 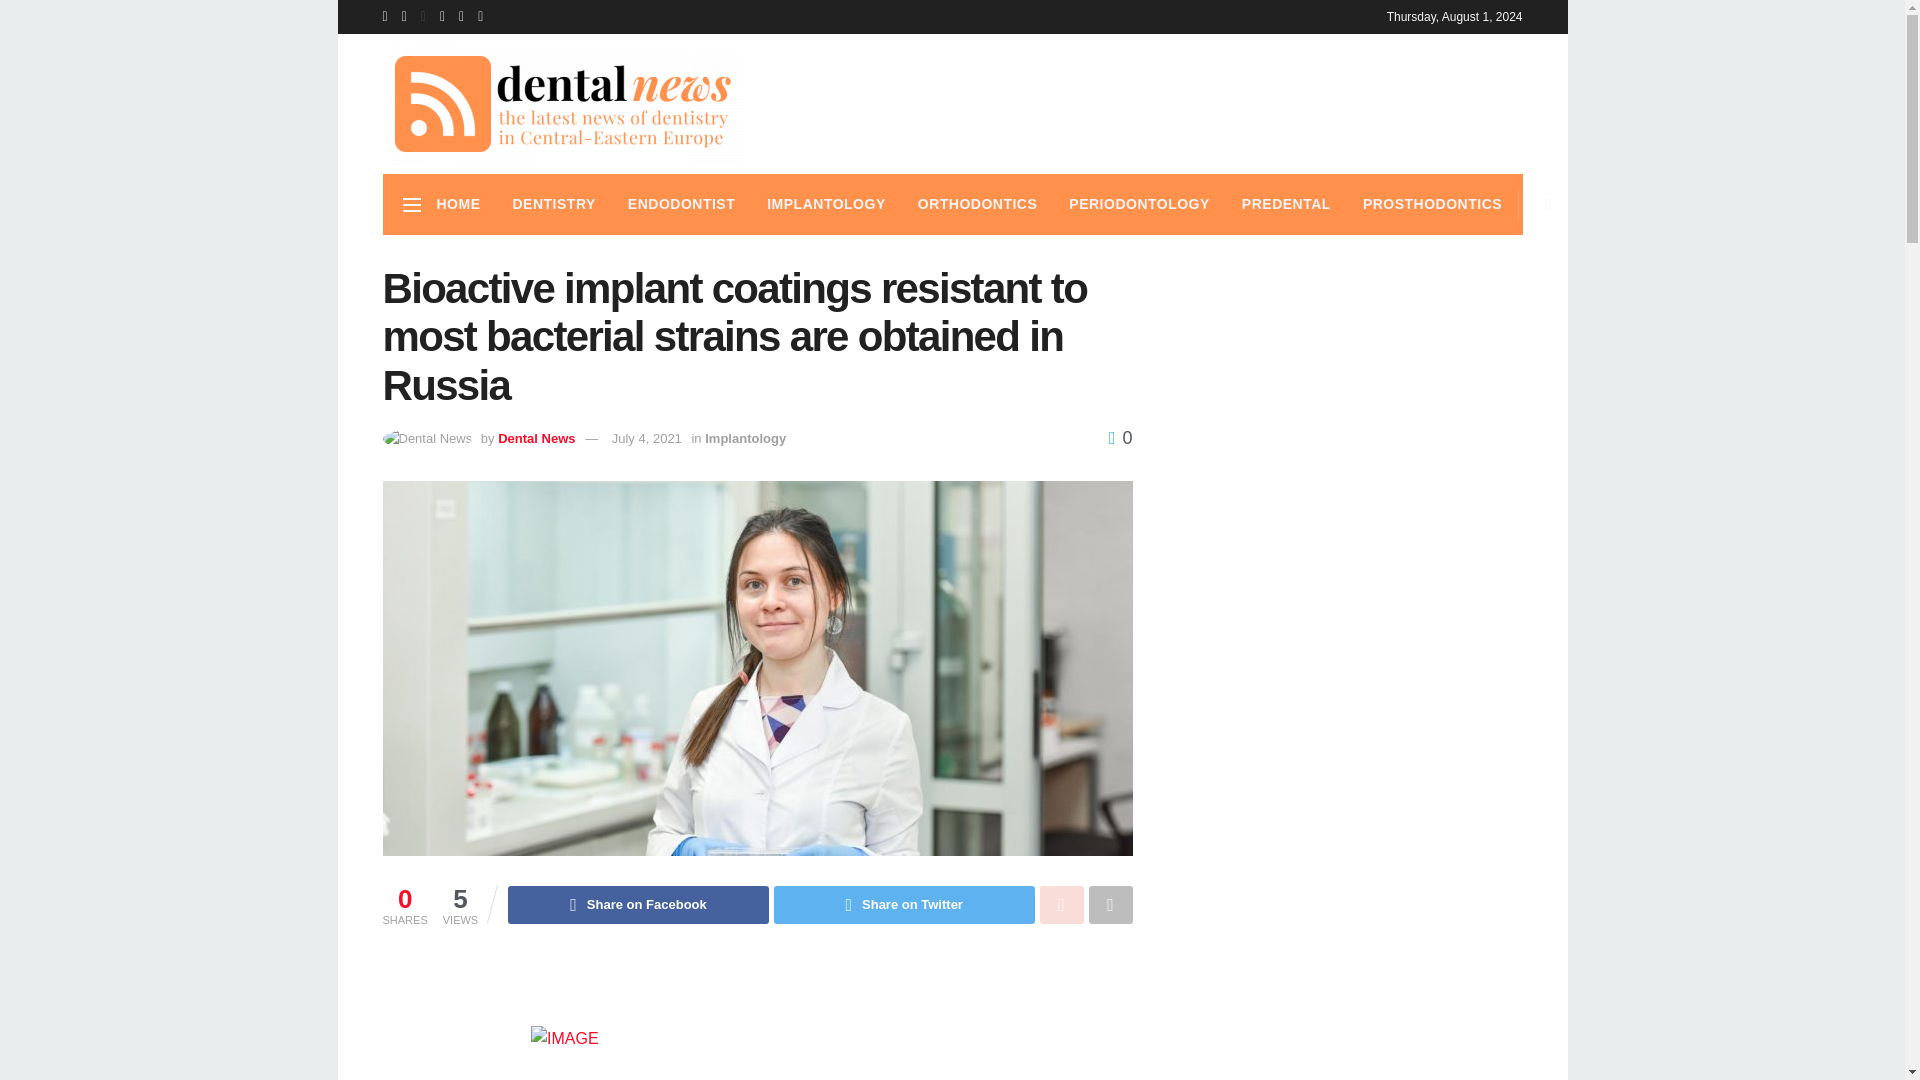 What do you see at coordinates (1432, 204) in the screenshot?
I see `PROSTHODONTICS` at bounding box center [1432, 204].